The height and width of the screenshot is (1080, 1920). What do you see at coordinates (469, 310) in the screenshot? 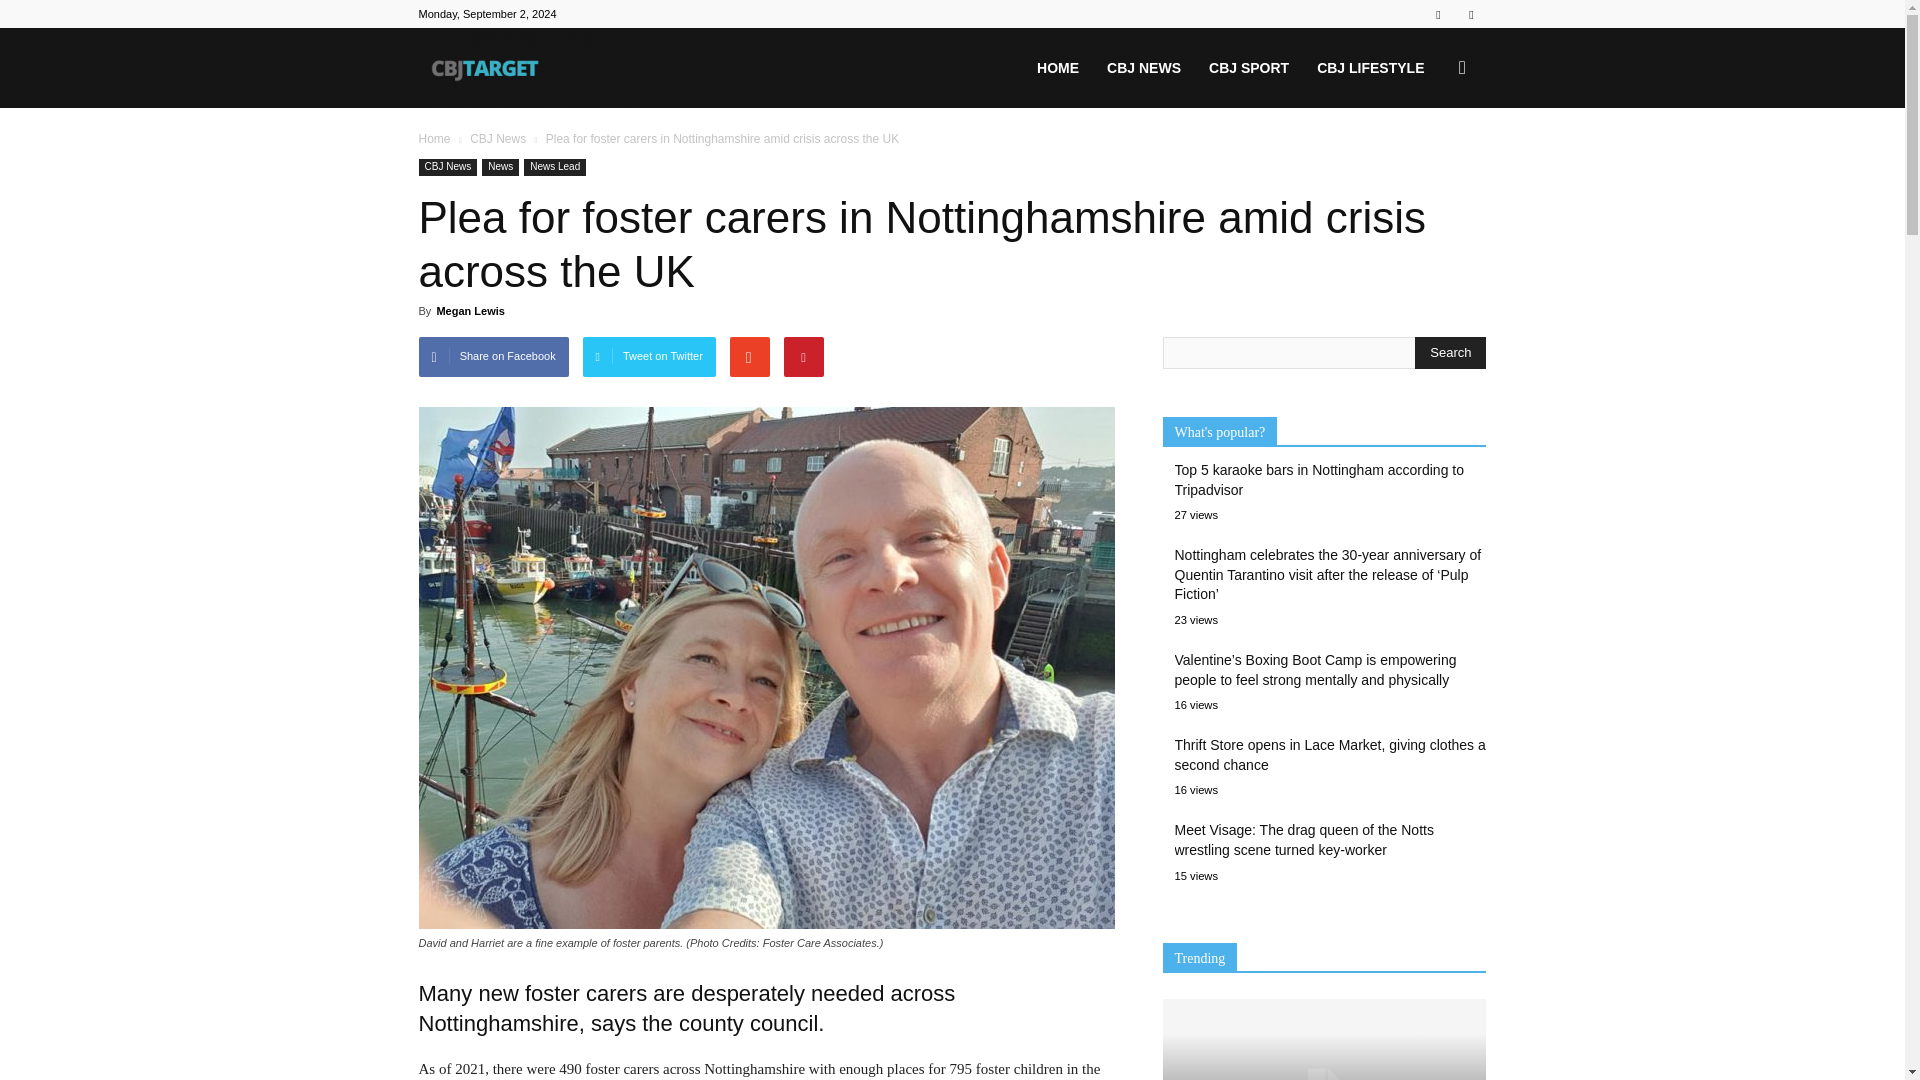
I see `Megan Lewis` at bounding box center [469, 310].